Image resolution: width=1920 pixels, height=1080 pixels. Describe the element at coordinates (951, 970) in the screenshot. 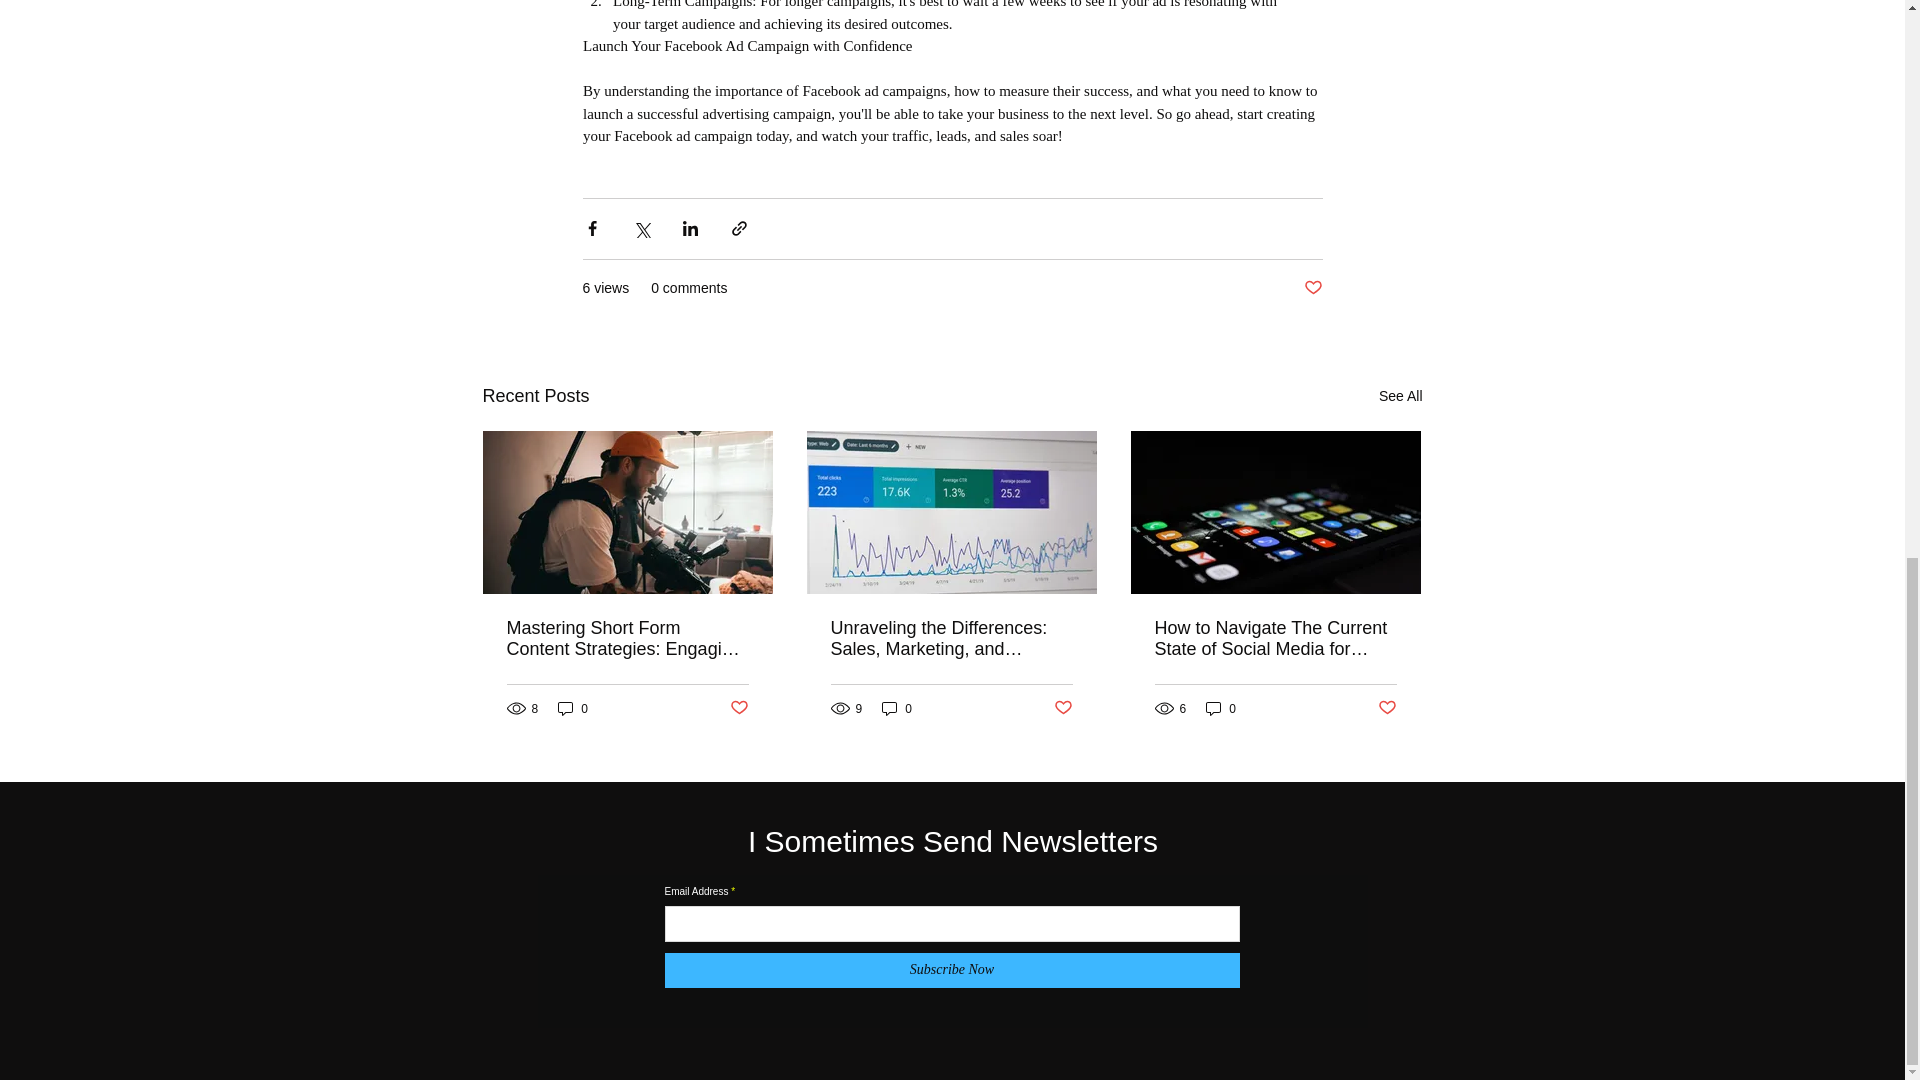

I see `Subscribe Now` at that location.